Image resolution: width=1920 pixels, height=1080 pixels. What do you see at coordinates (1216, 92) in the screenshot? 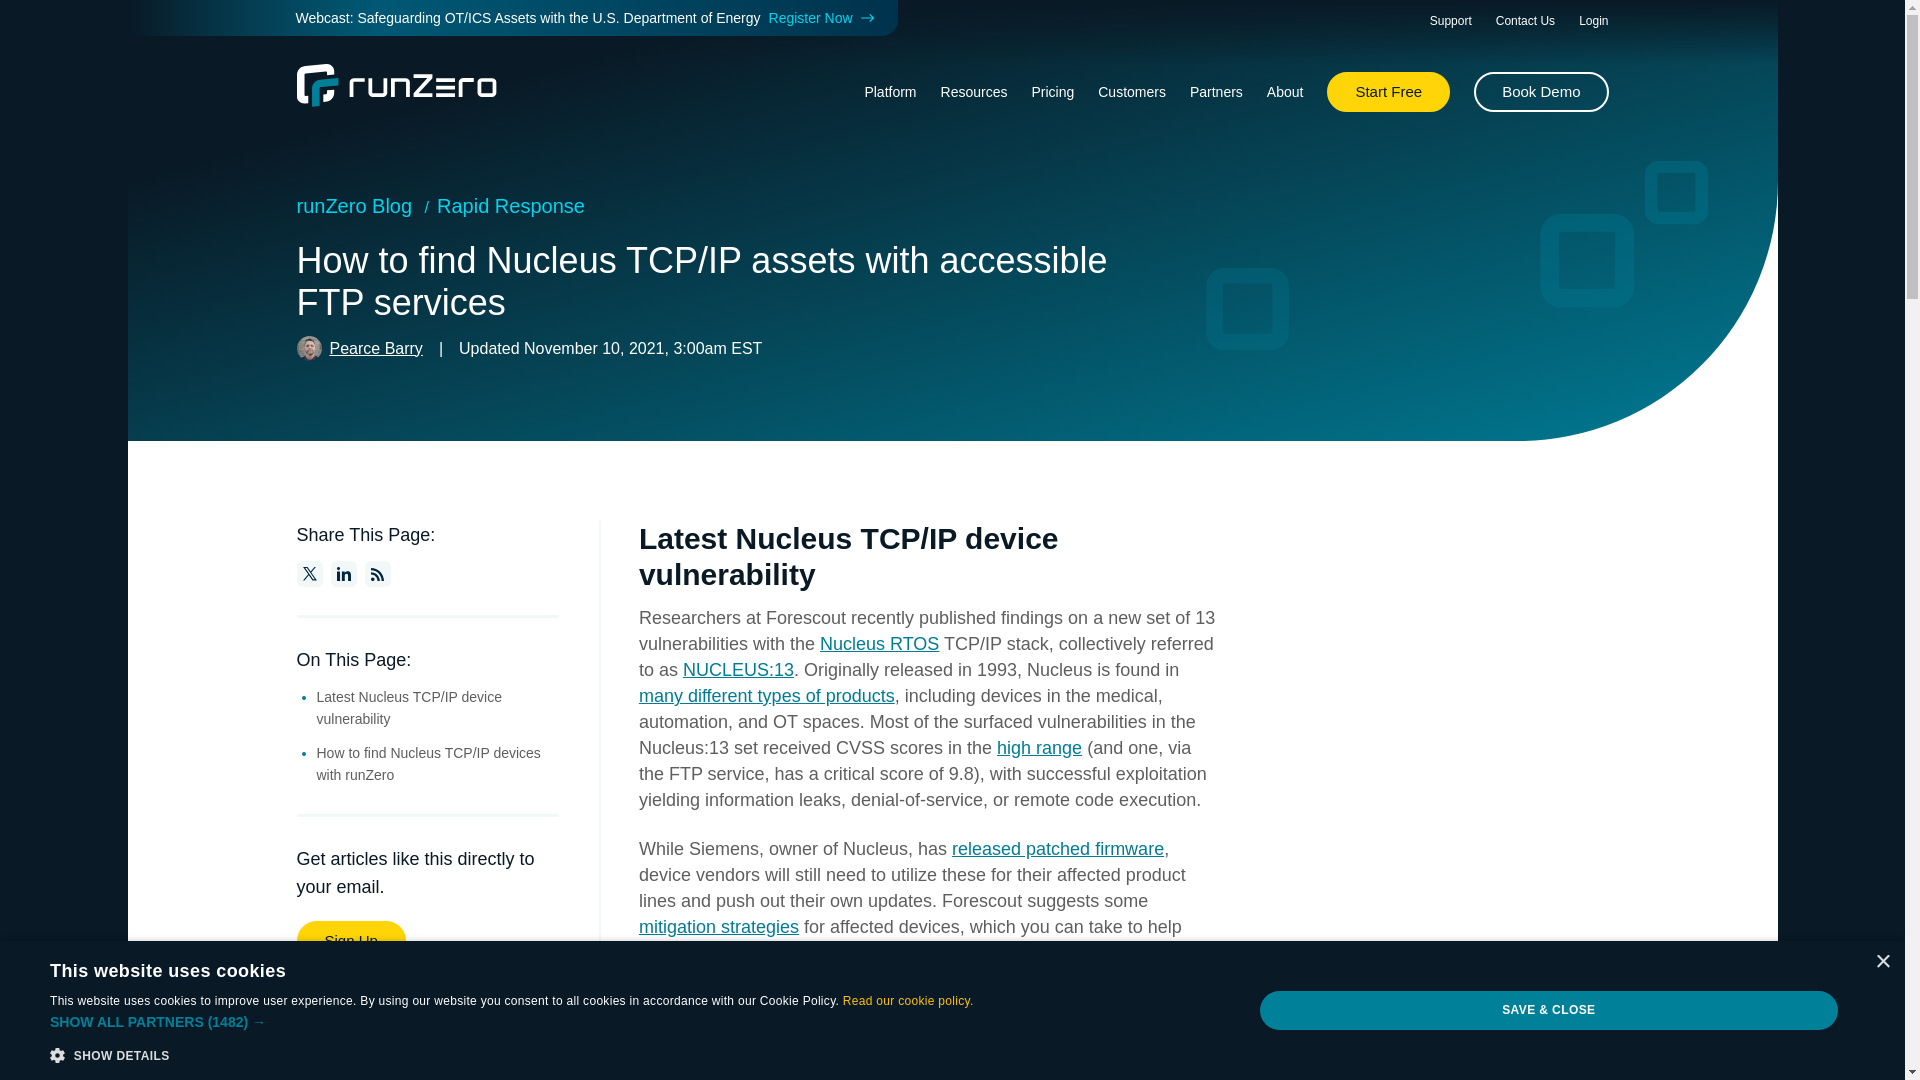
I see `Partners` at bounding box center [1216, 92].